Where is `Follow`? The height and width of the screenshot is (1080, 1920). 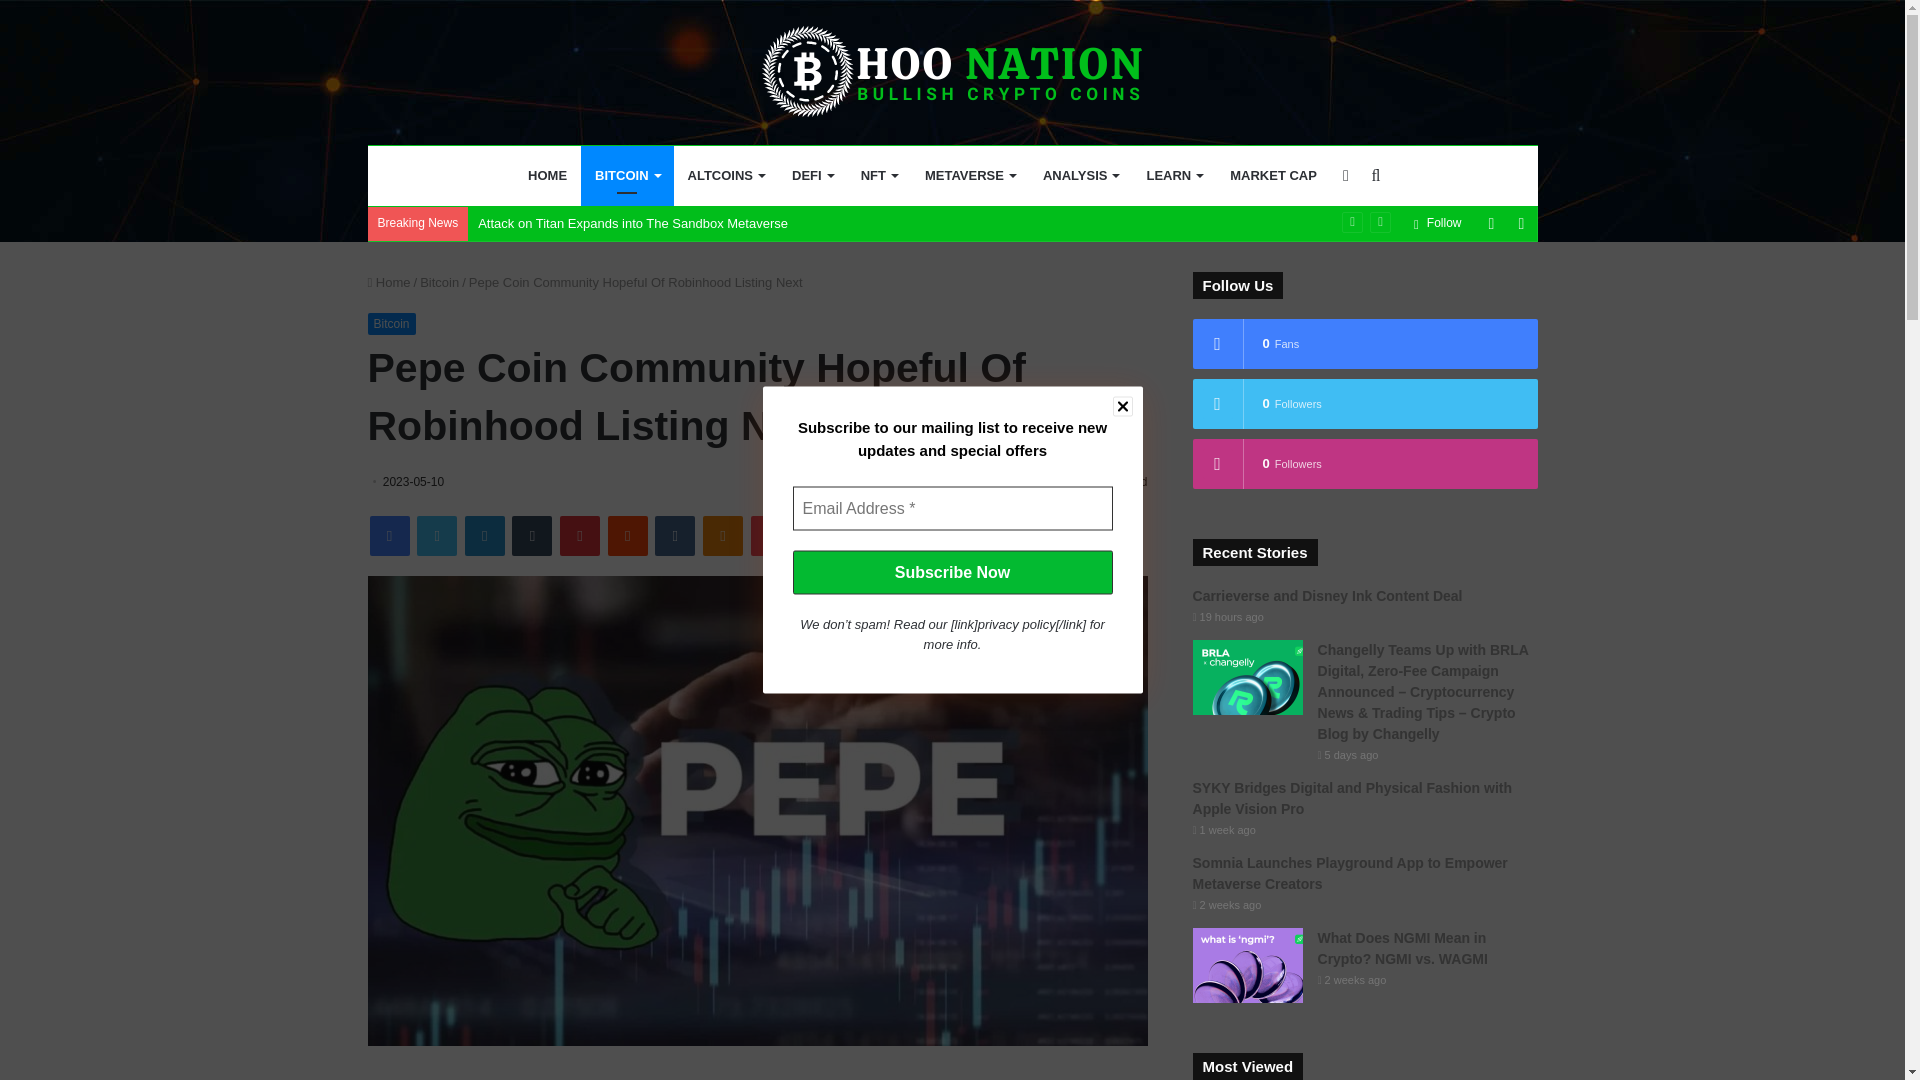 Follow is located at coordinates (1438, 223).